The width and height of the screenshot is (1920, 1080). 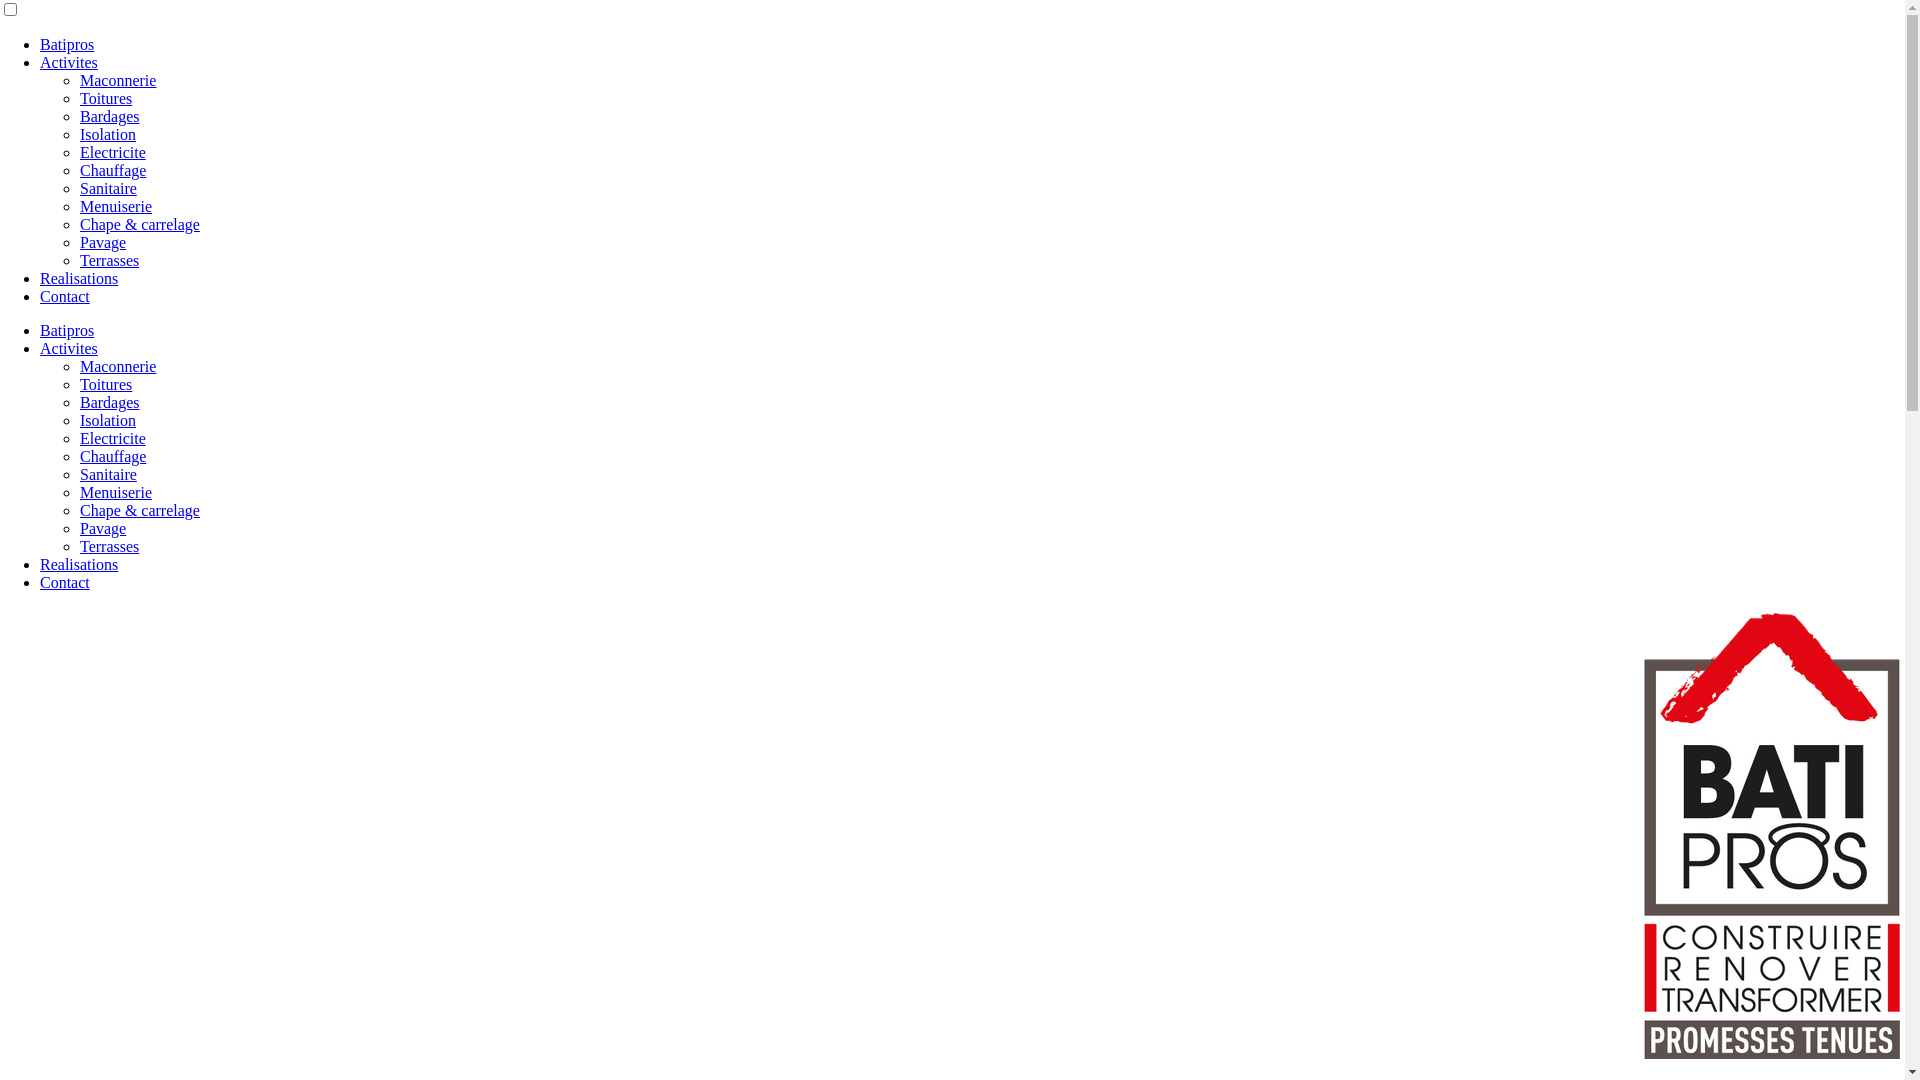 I want to click on Chape & carrelage, so click(x=140, y=510).